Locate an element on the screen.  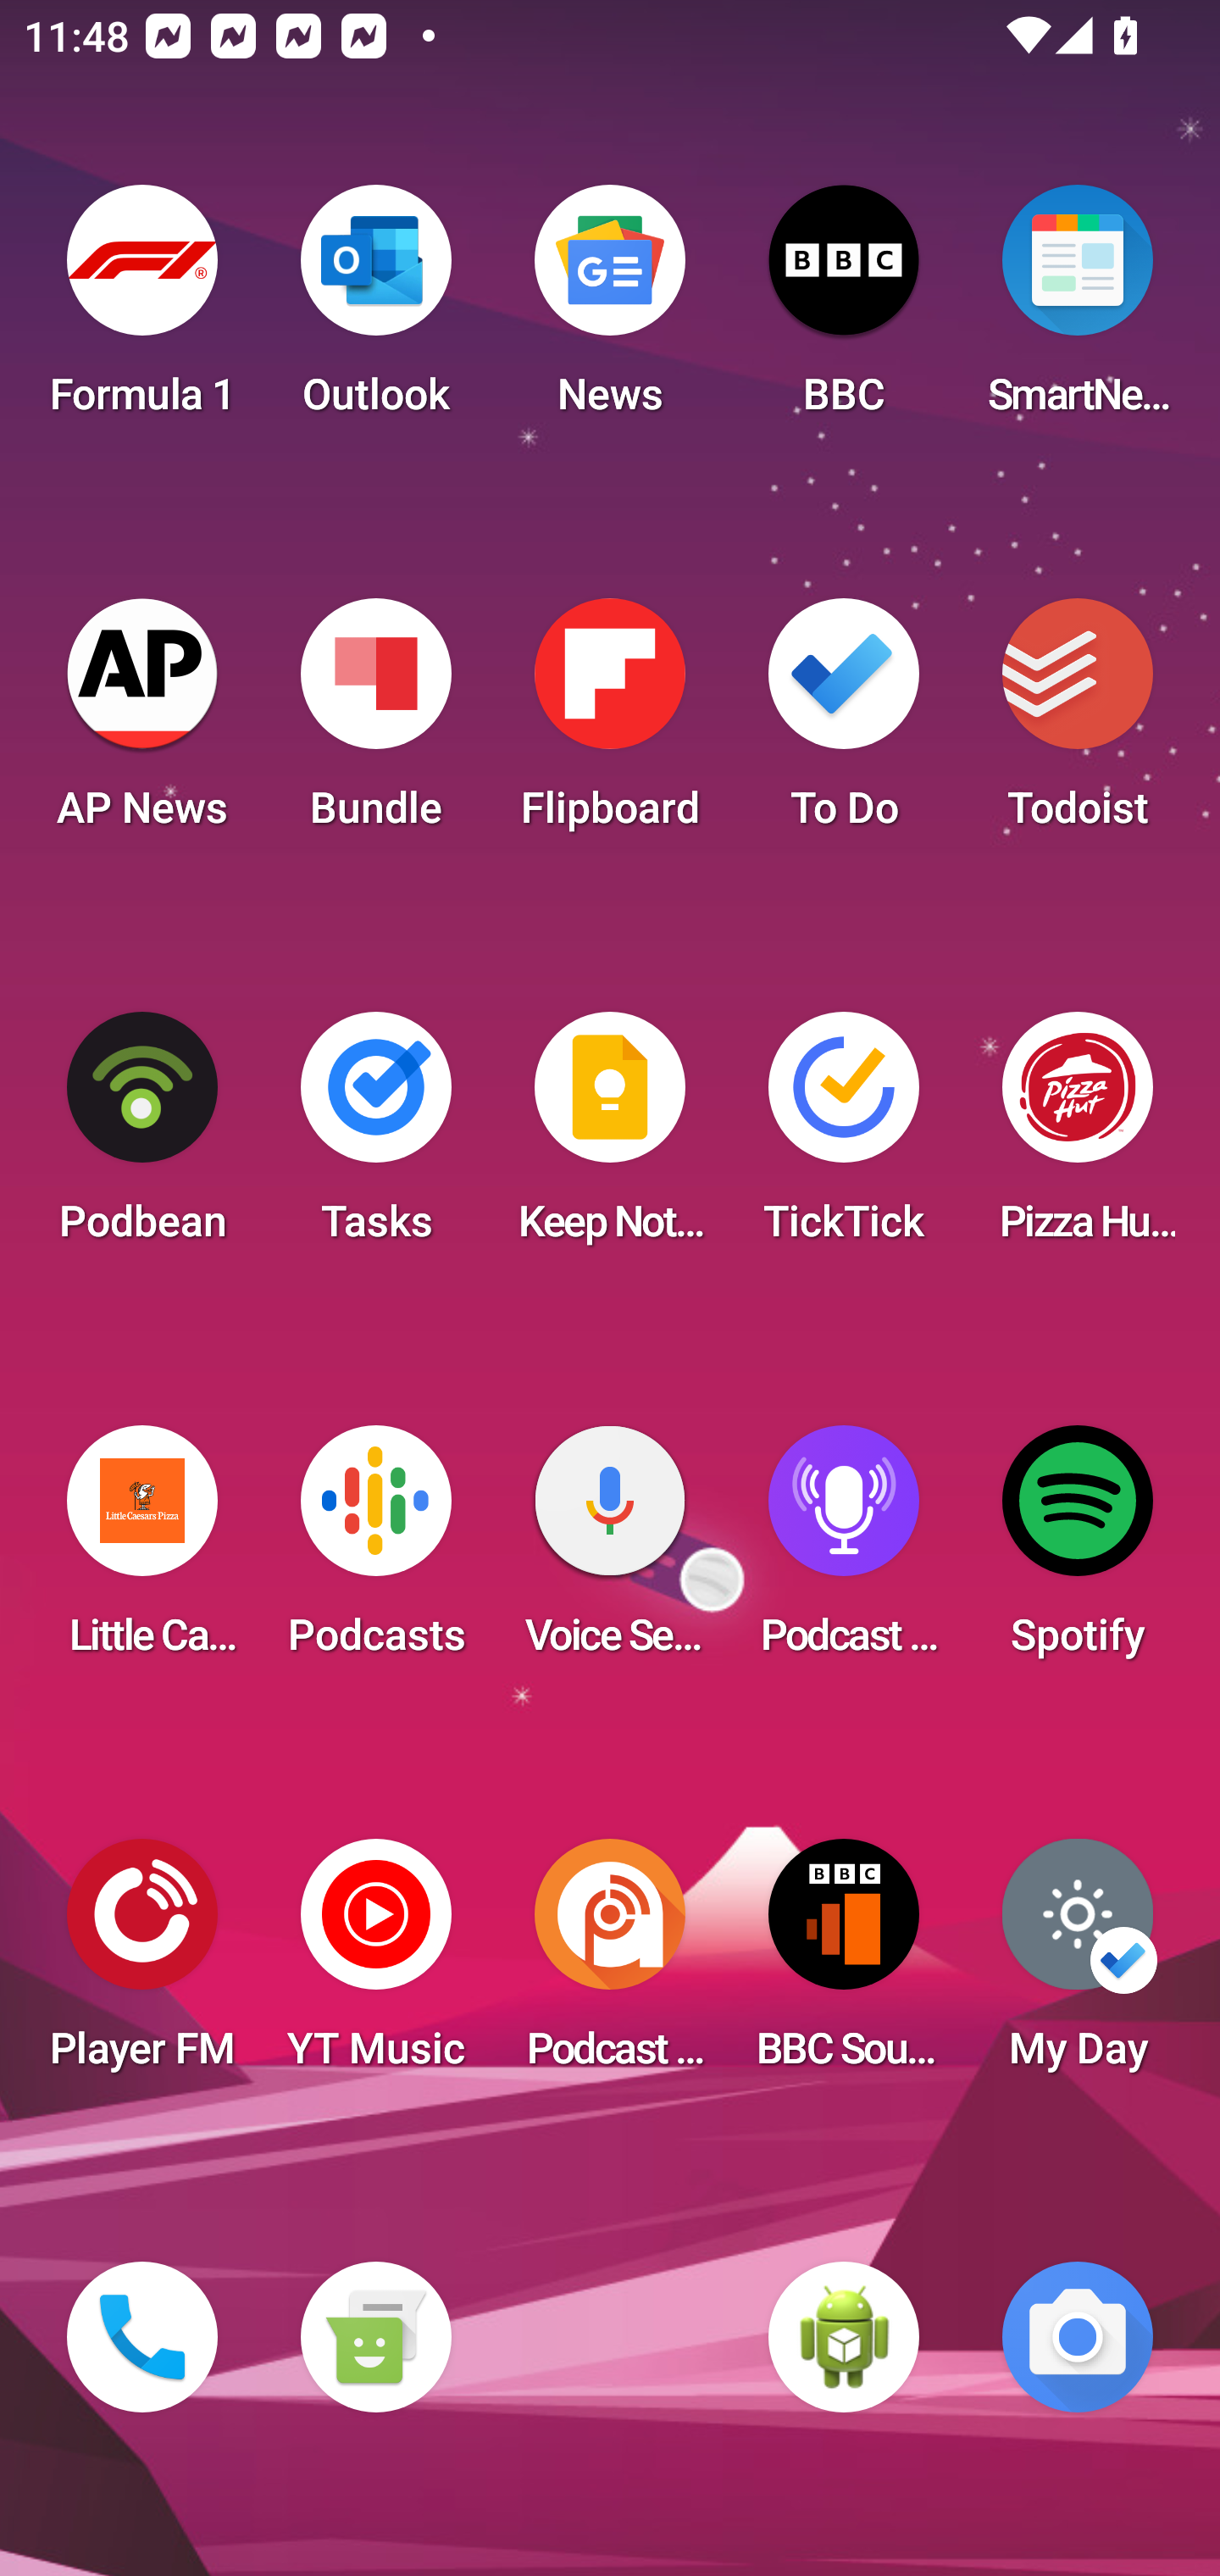
Phone is located at coordinates (142, 2337).